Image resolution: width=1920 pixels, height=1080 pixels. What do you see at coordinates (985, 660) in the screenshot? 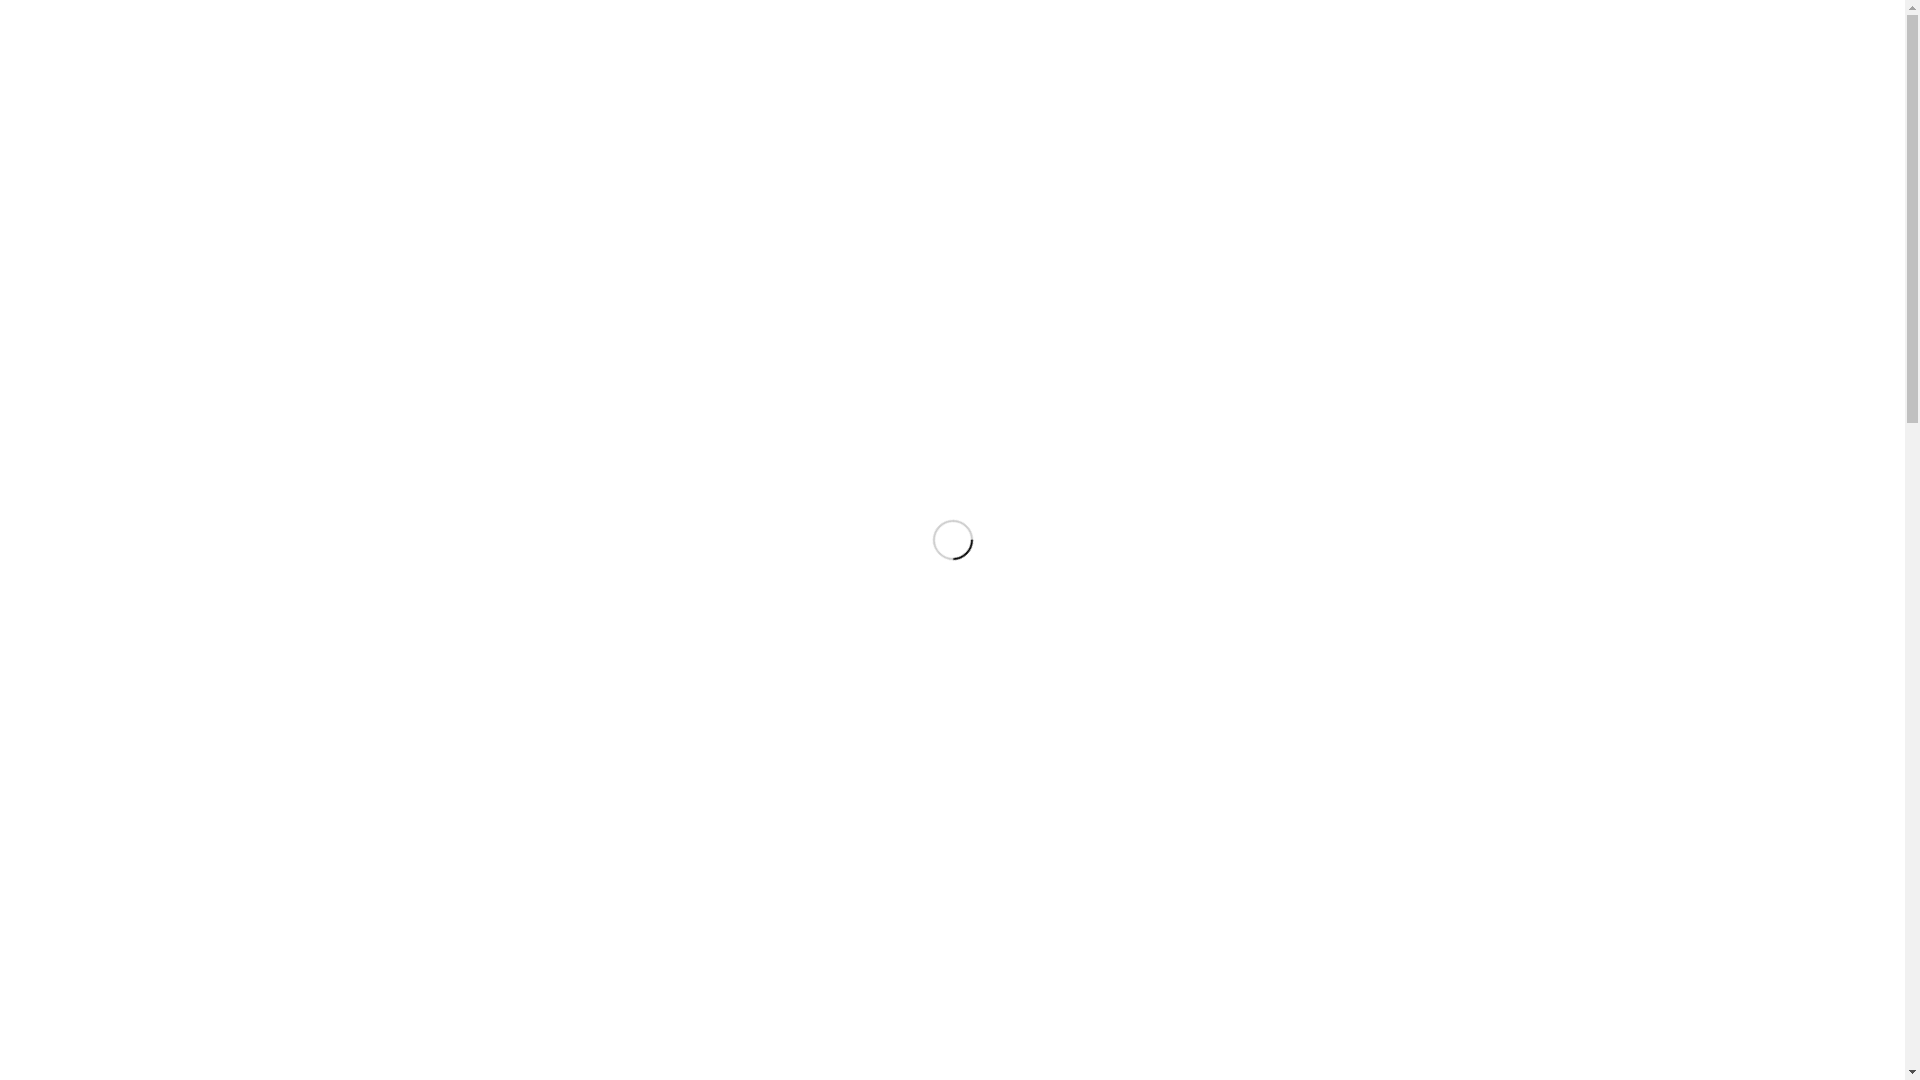
I see `5` at bounding box center [985, 660].